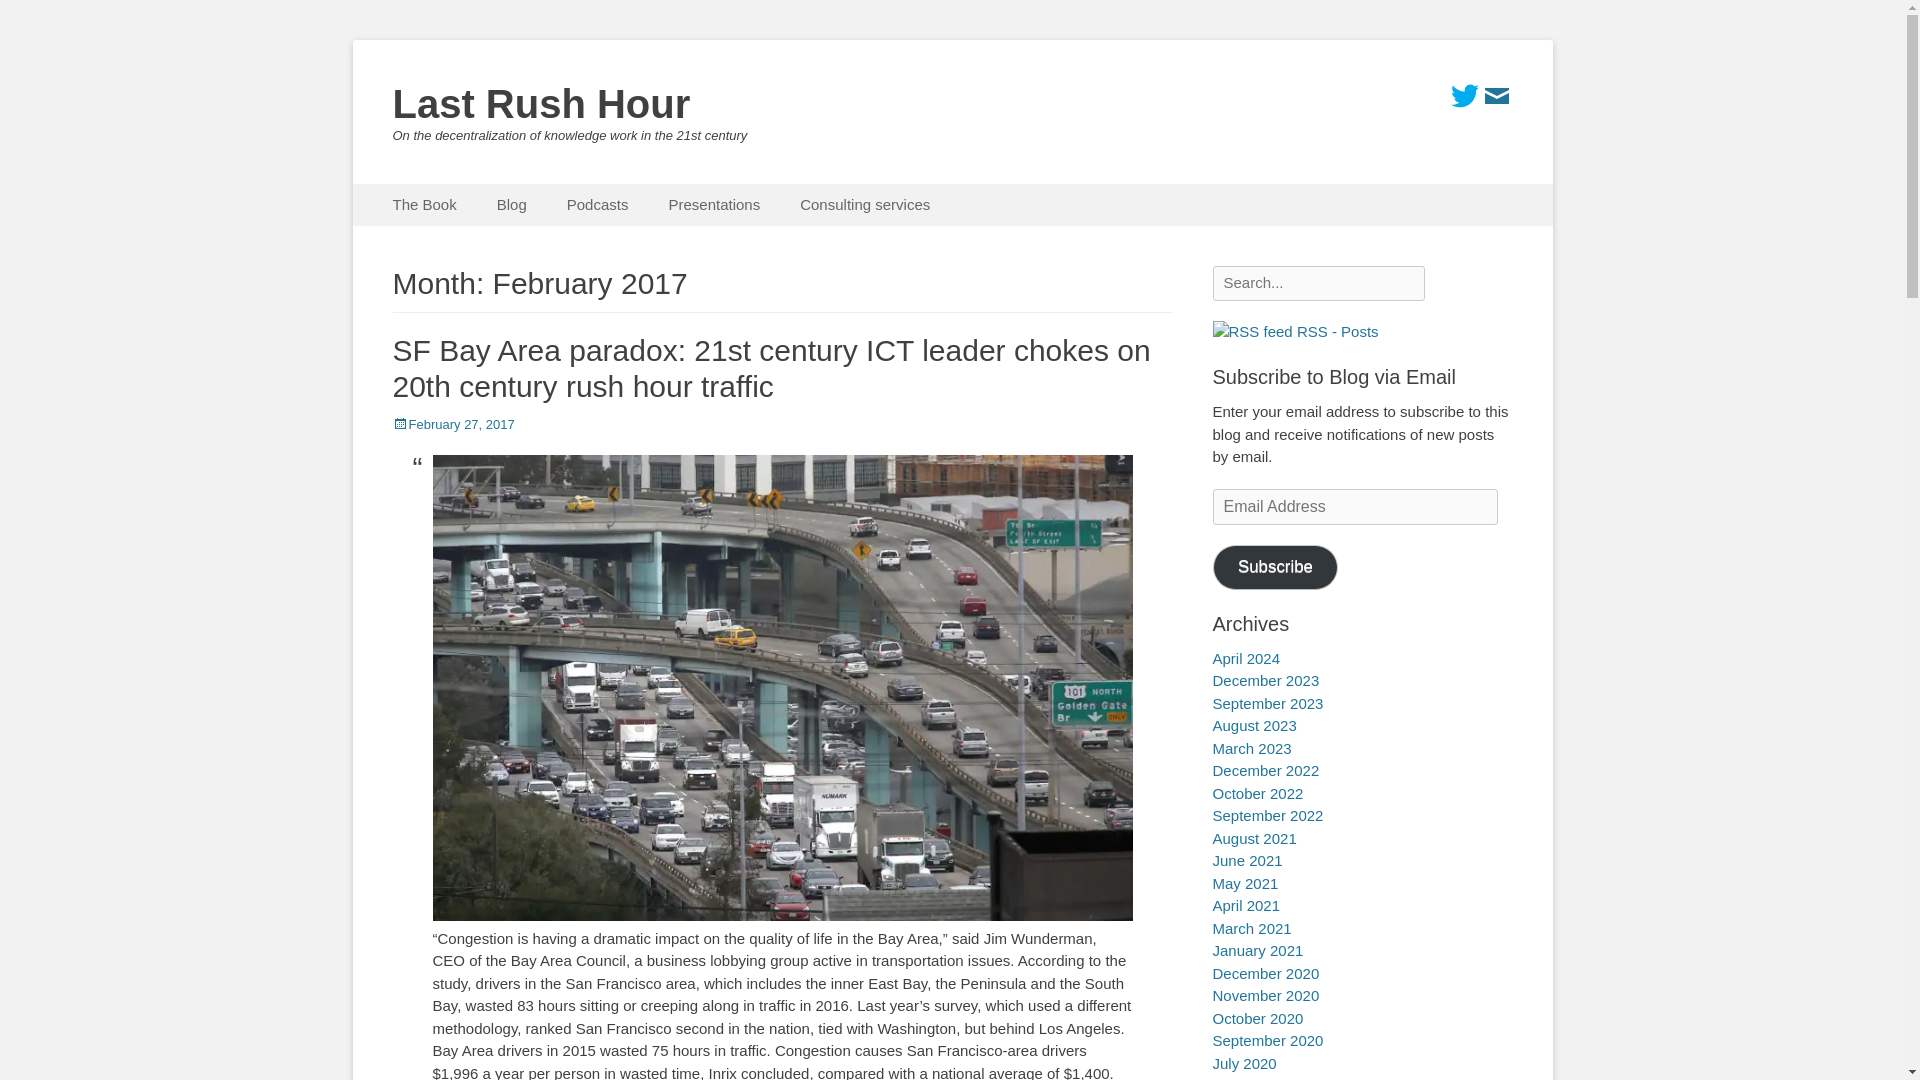  Describe the element at coordinates (512, 204) in the screenshot. I see `Blog` at that location.